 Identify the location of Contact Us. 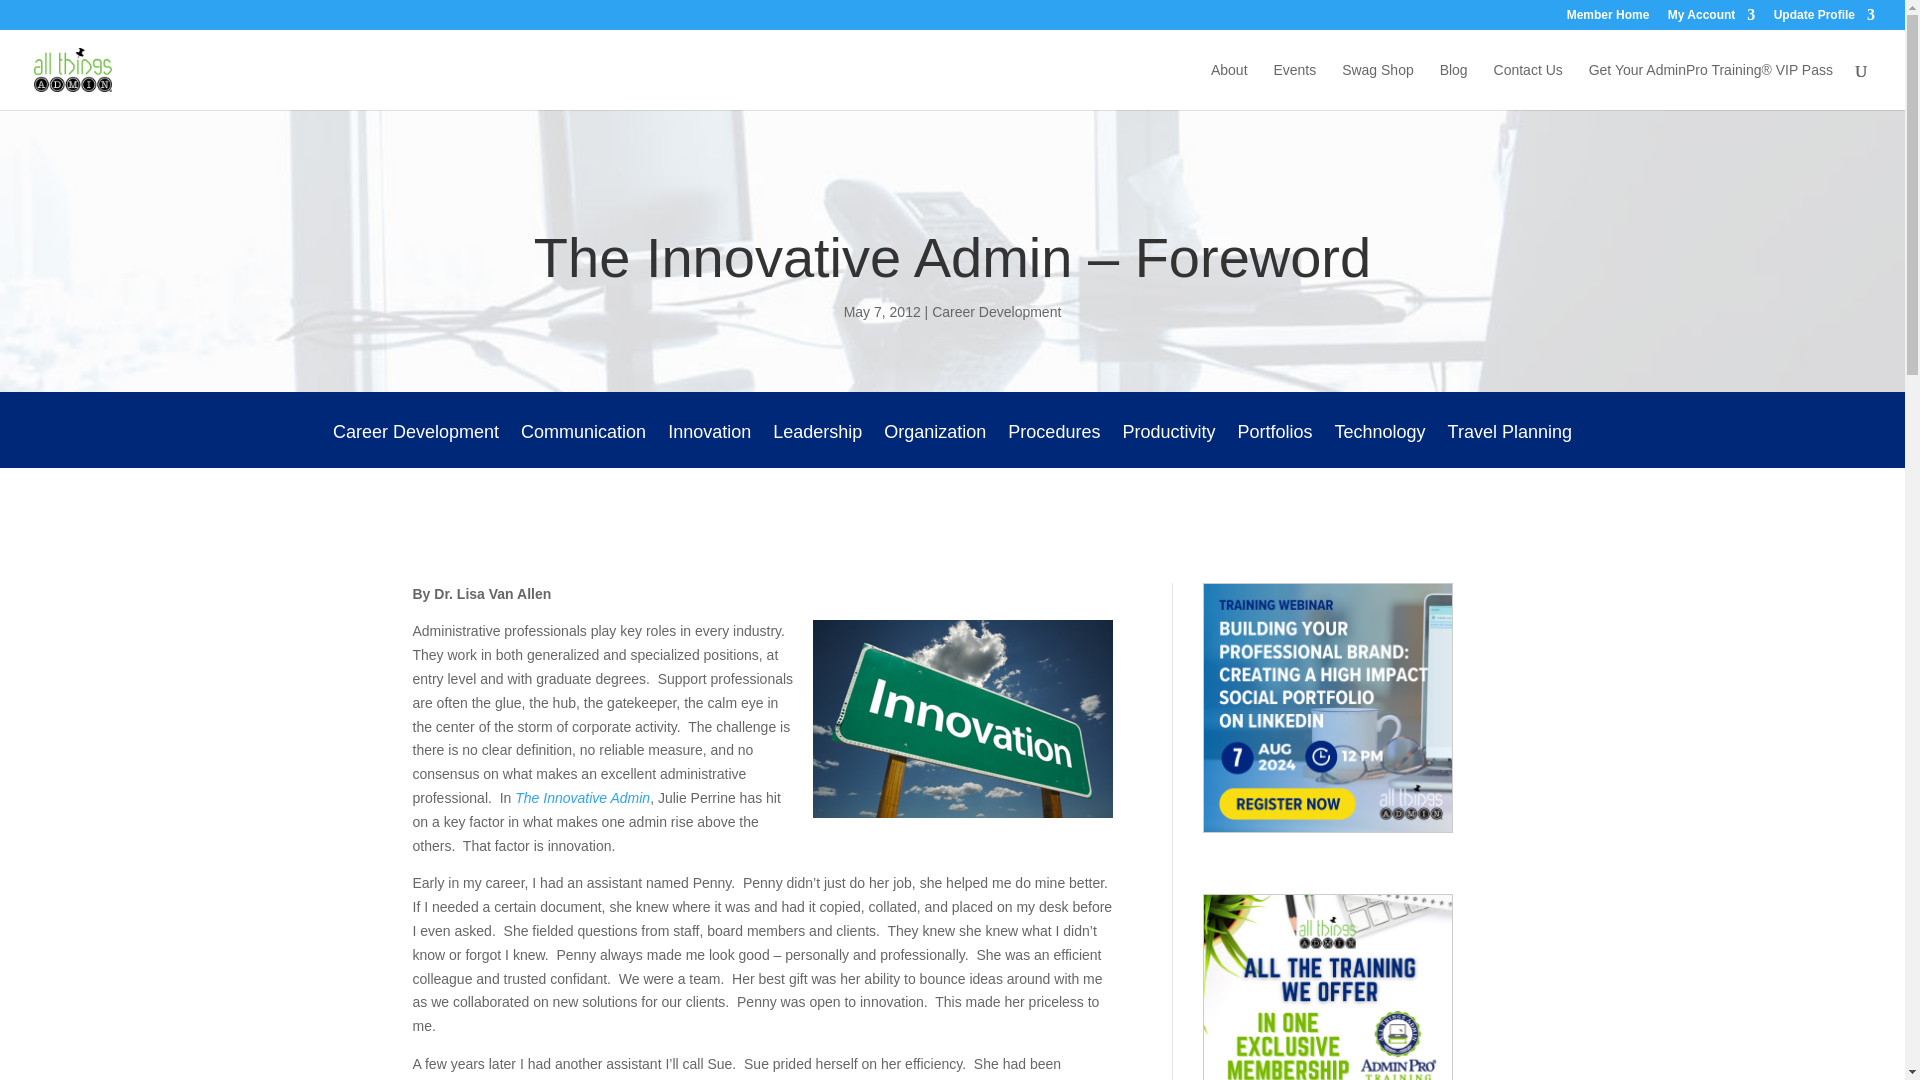
(1528, 86).